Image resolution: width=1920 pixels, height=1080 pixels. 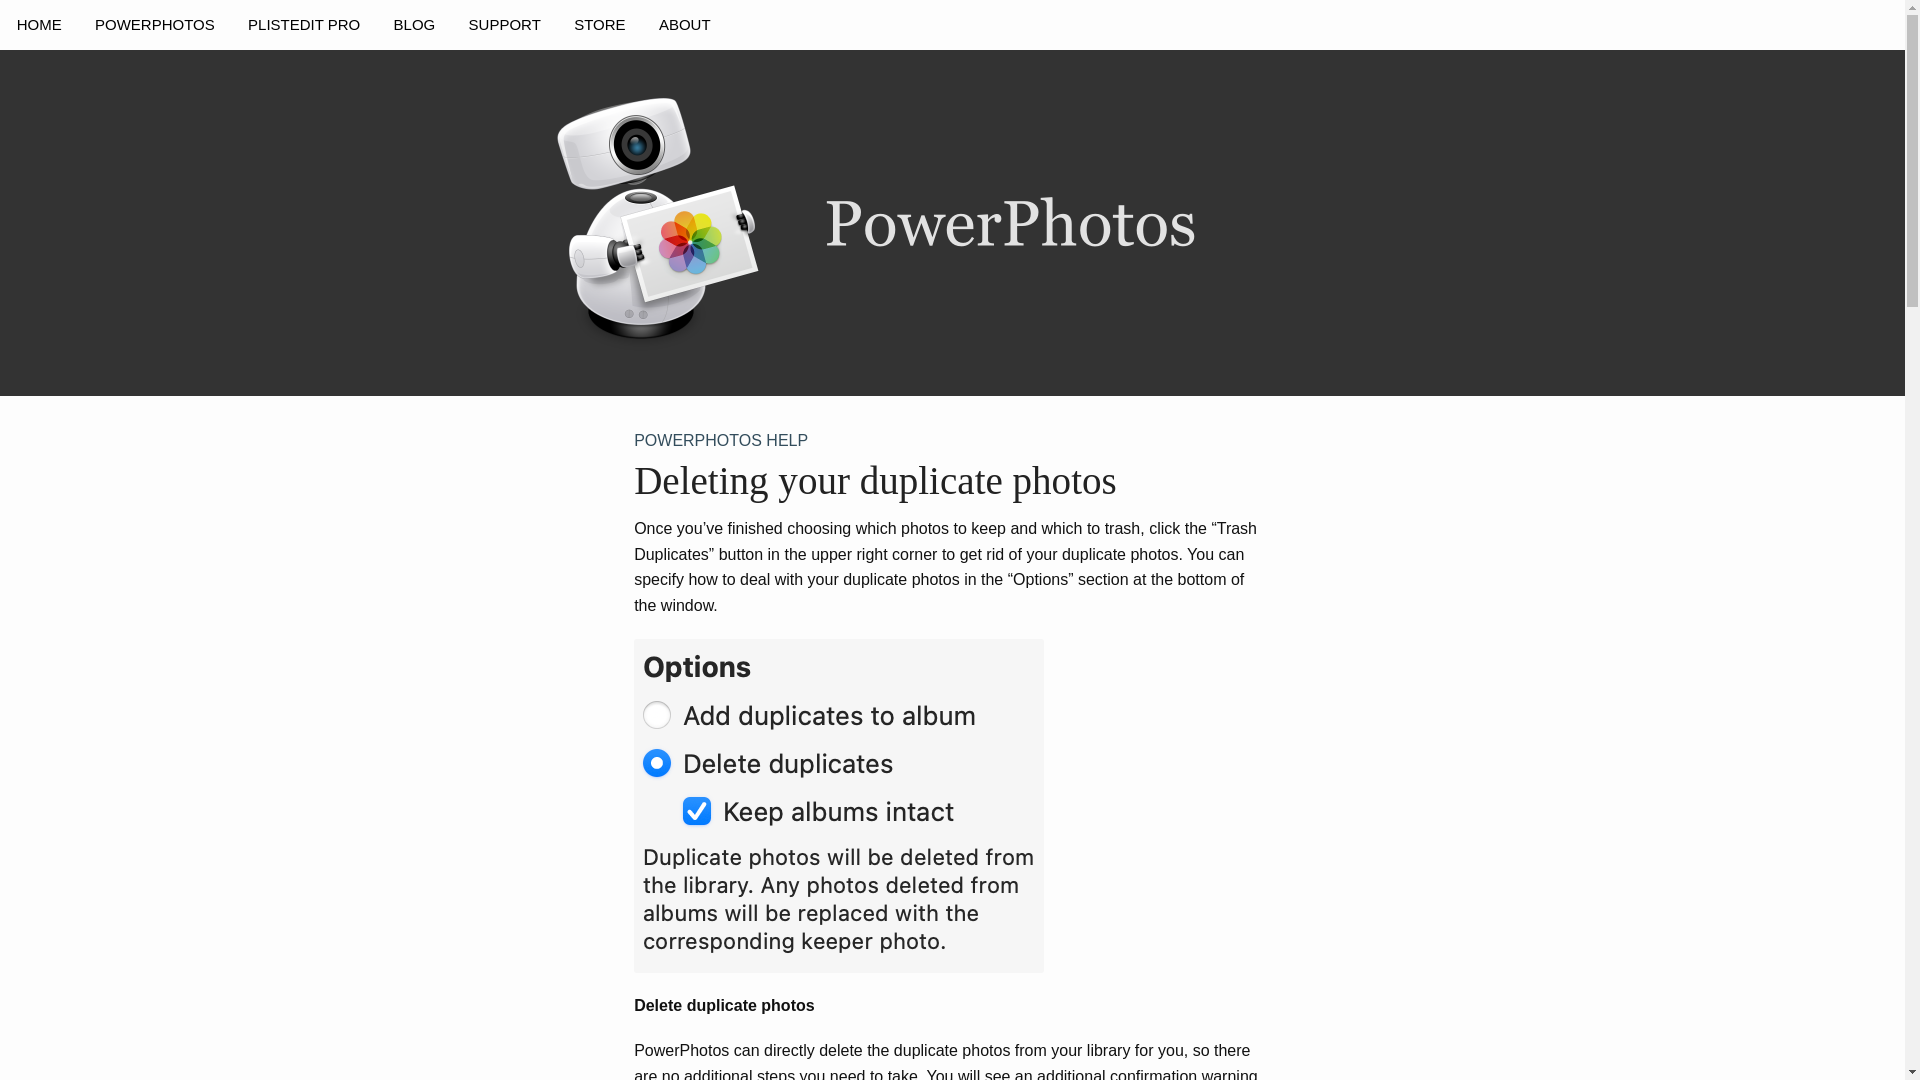 What do you see at coordinates (600, 24) in the screenshot?
I see `STORE` at bounding box center [600, 24].